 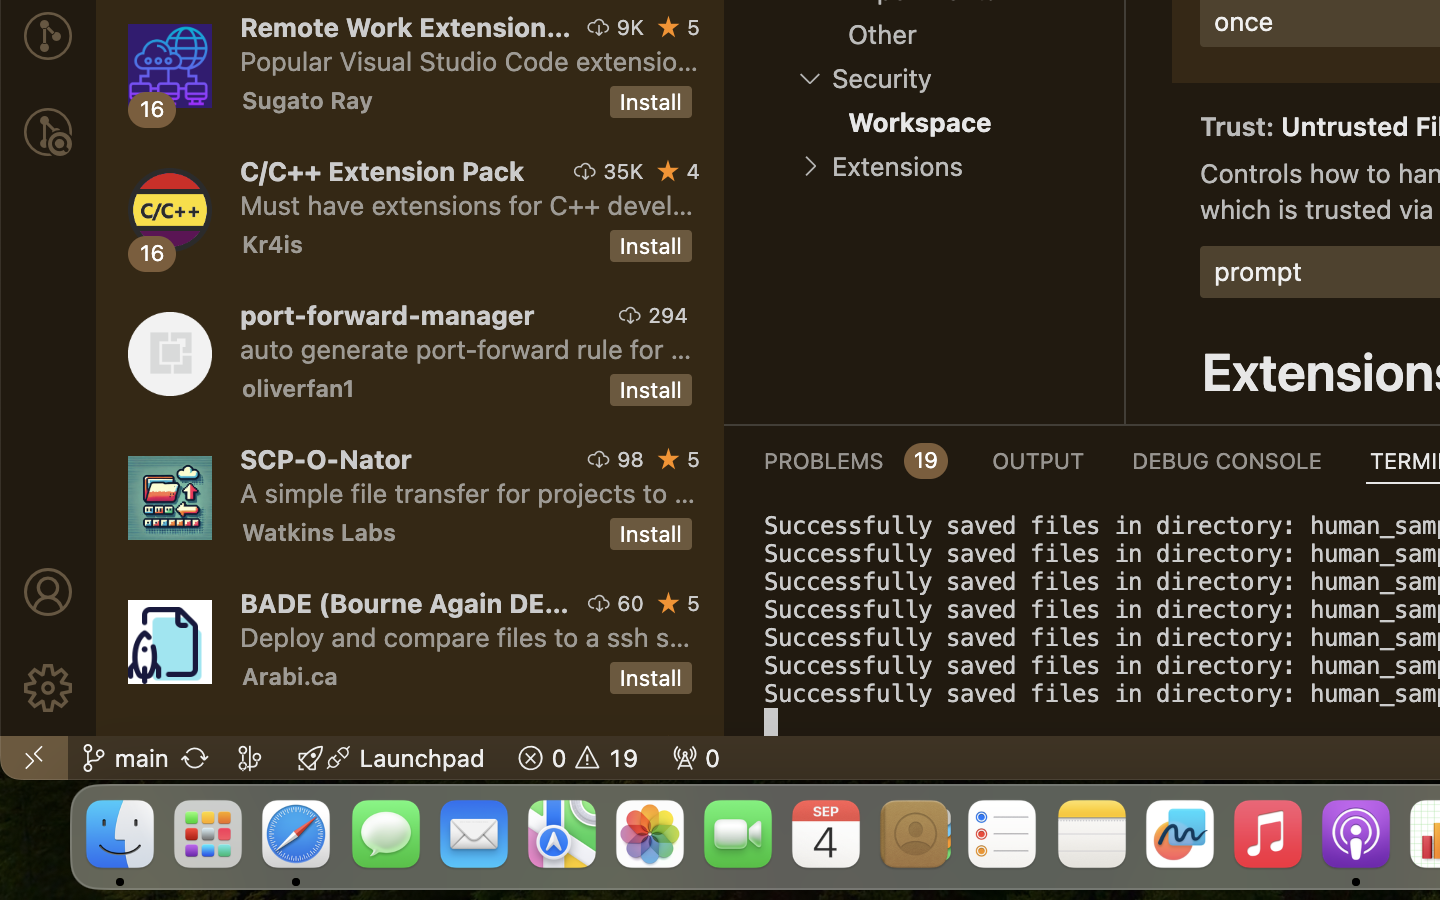 I want to click on Kr4is, so click(x=273, y=244).